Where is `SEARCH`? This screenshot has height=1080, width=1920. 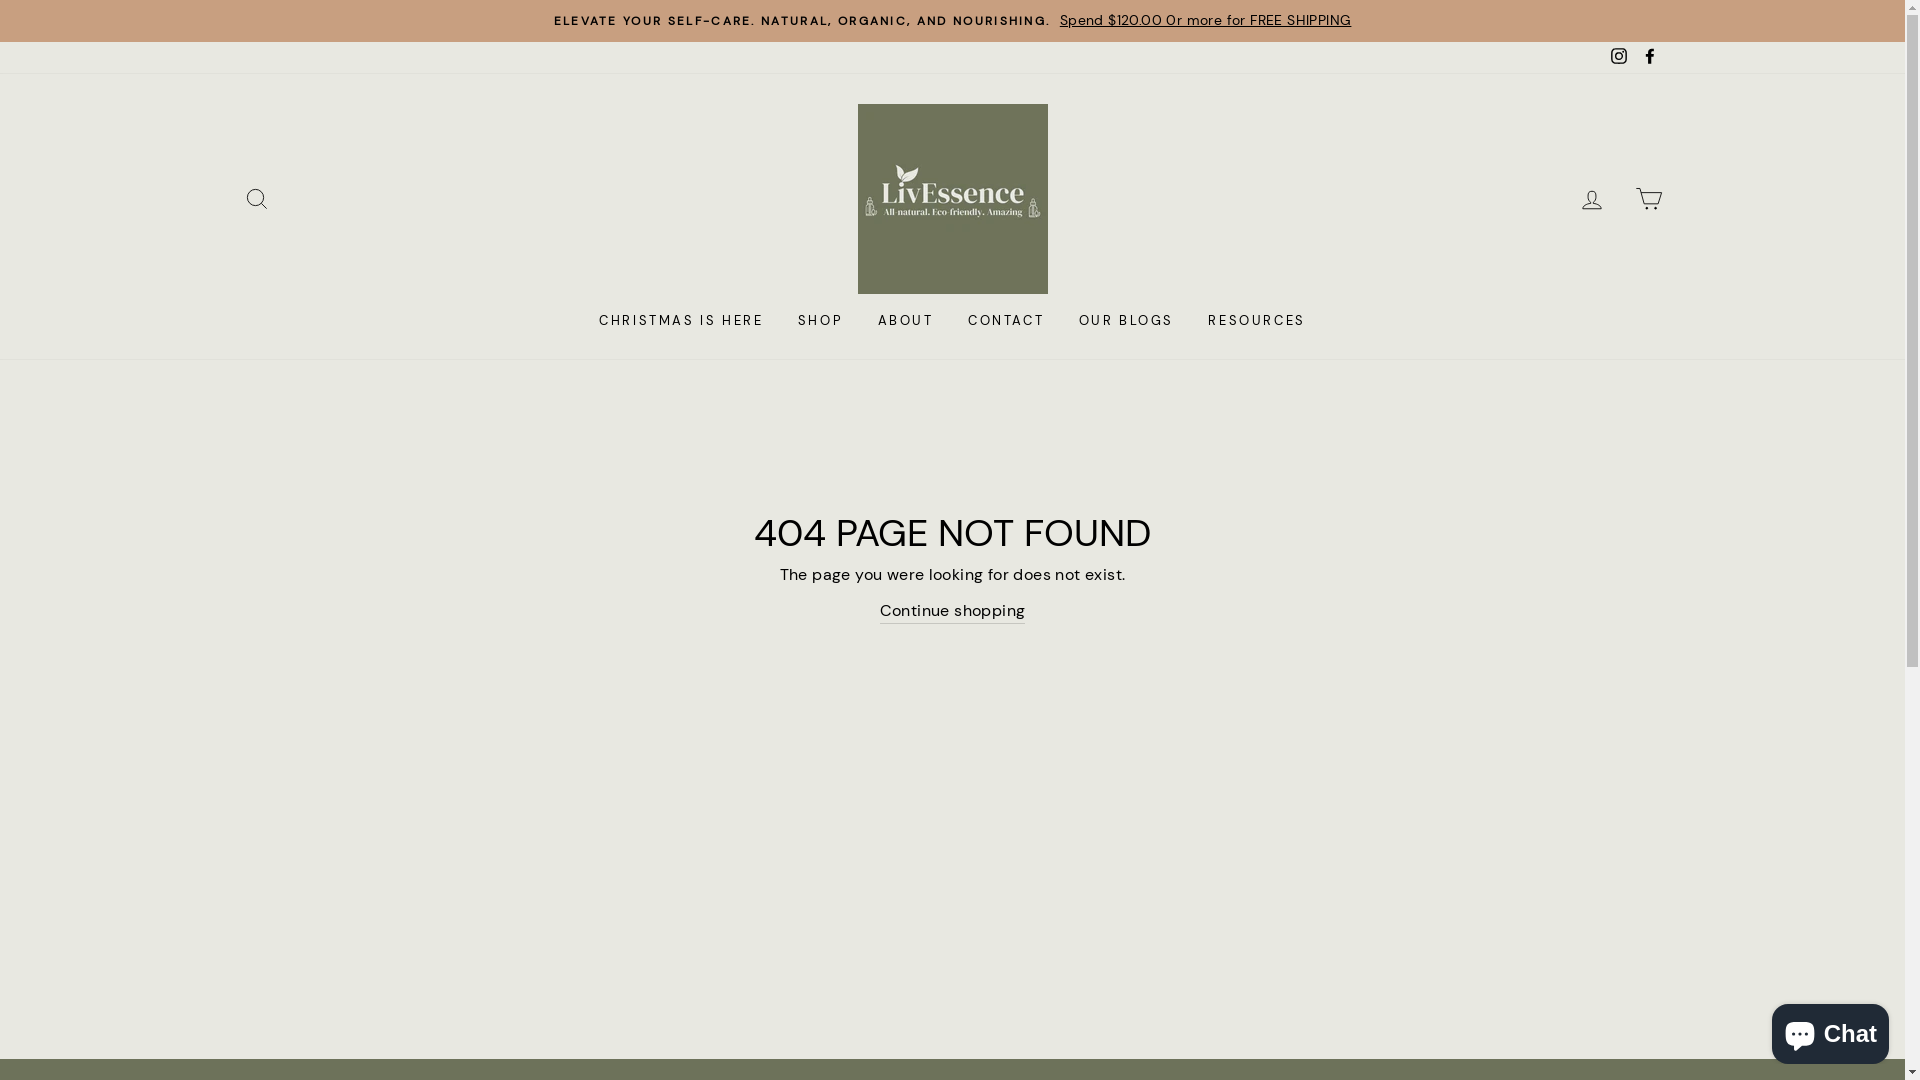 SEARCH is located at coordinates (256, 198).